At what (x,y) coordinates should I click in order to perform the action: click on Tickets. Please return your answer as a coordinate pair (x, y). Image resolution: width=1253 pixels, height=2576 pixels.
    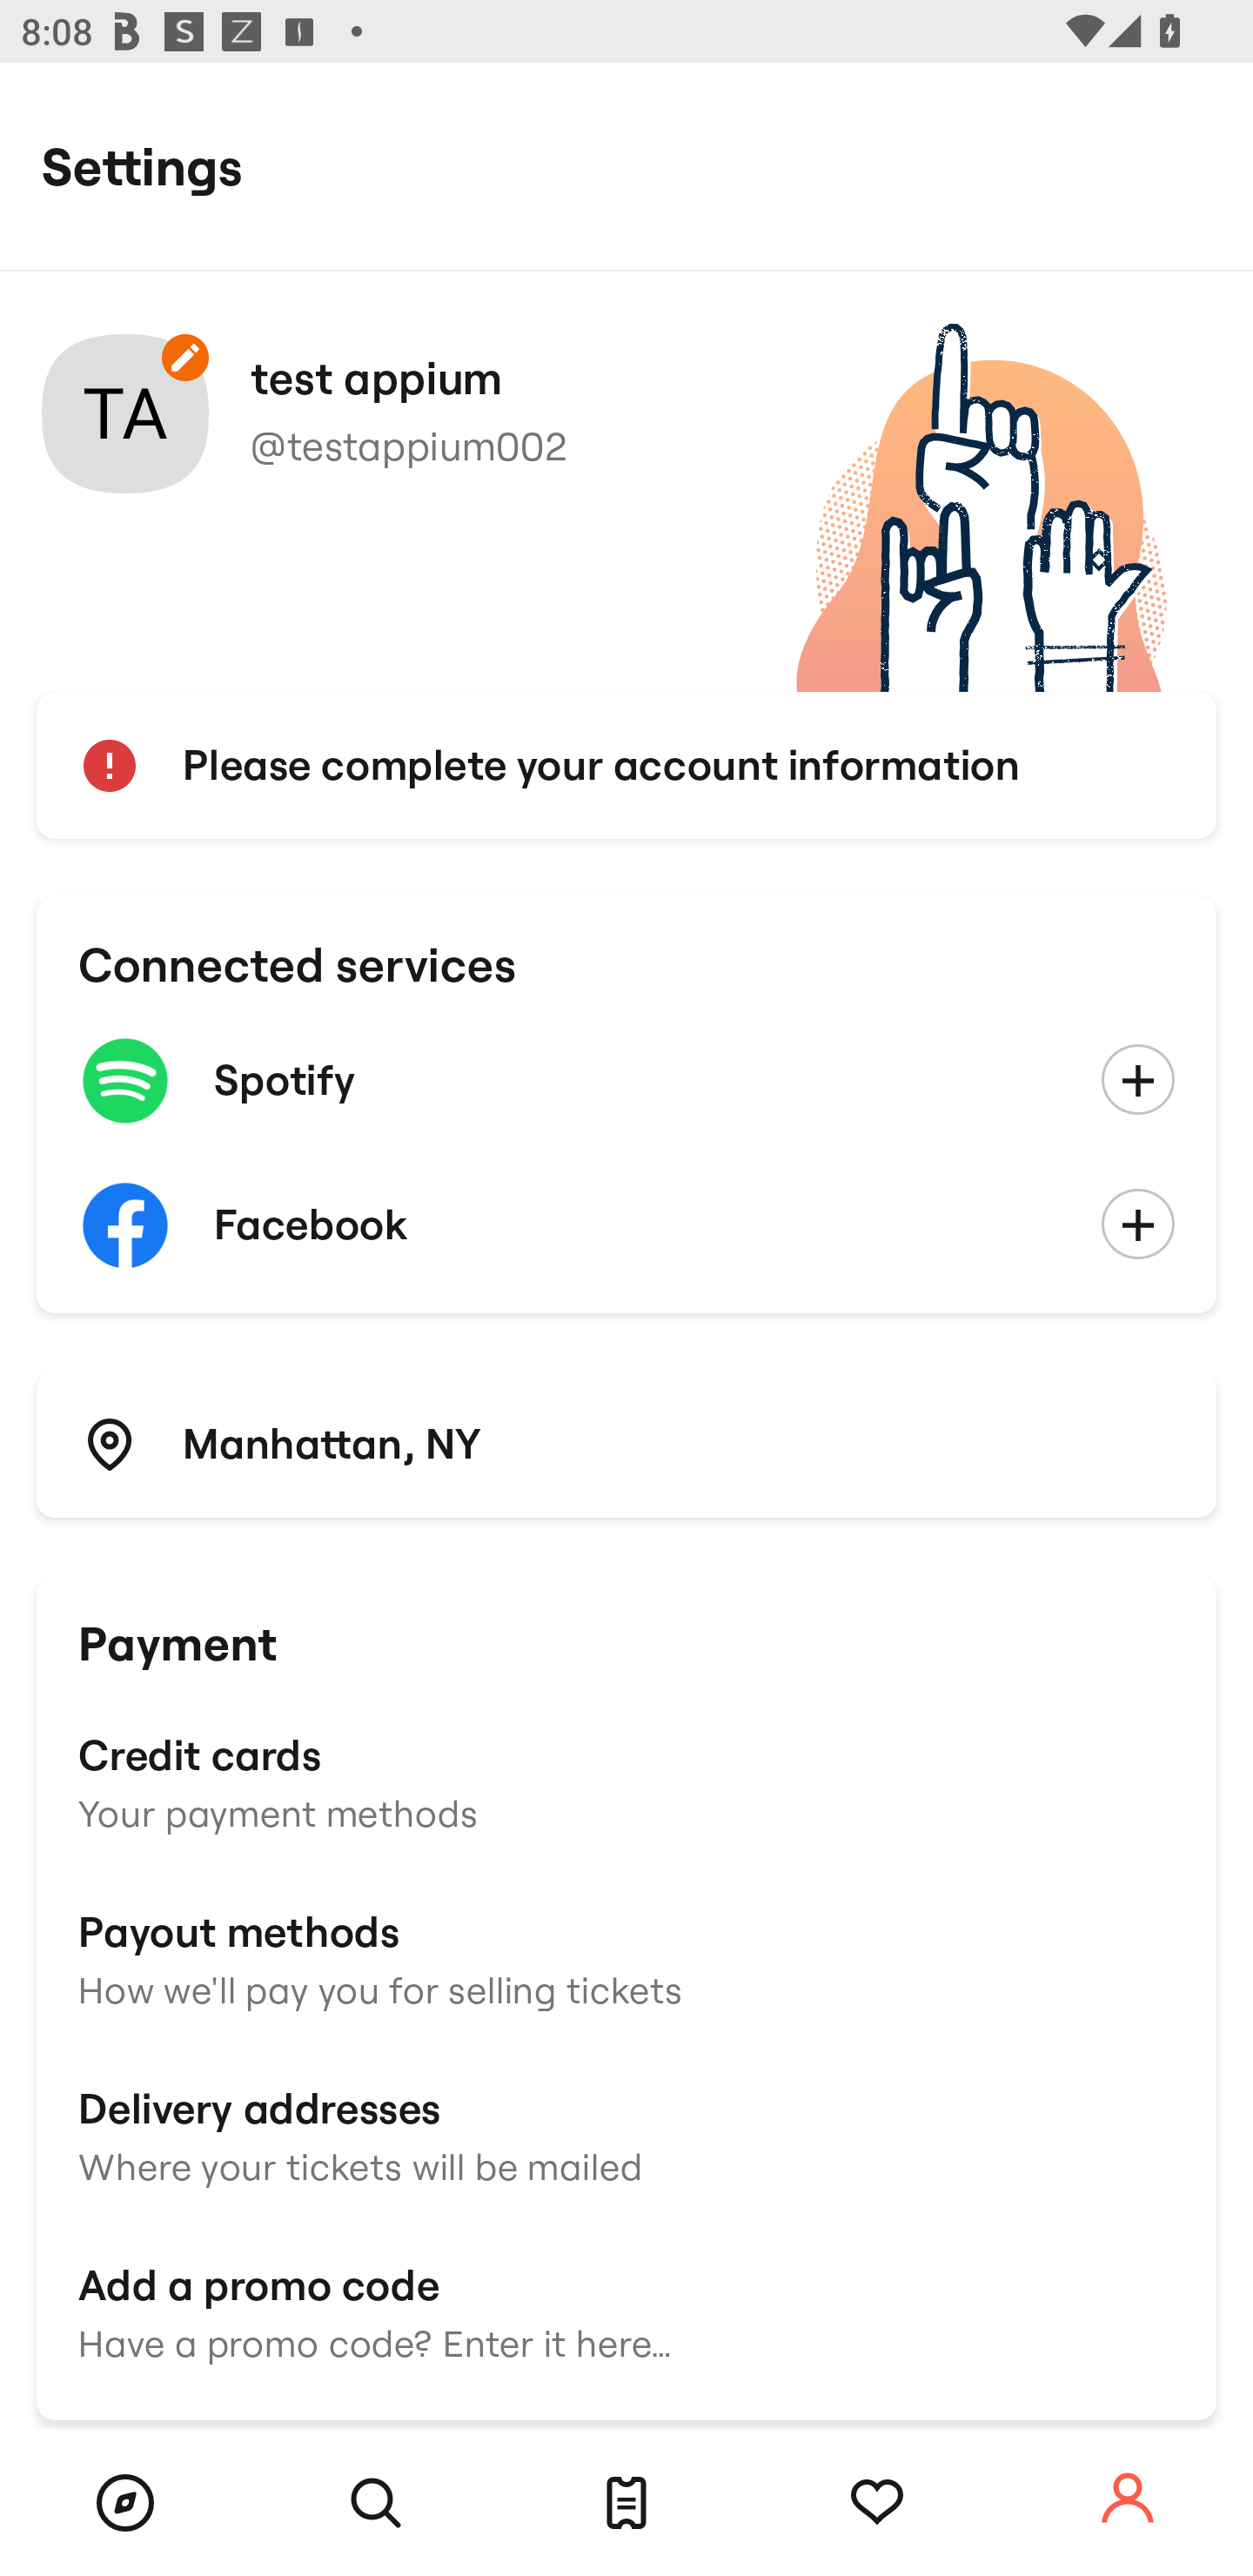
    Looking at the image, I should click on (626, 2503).